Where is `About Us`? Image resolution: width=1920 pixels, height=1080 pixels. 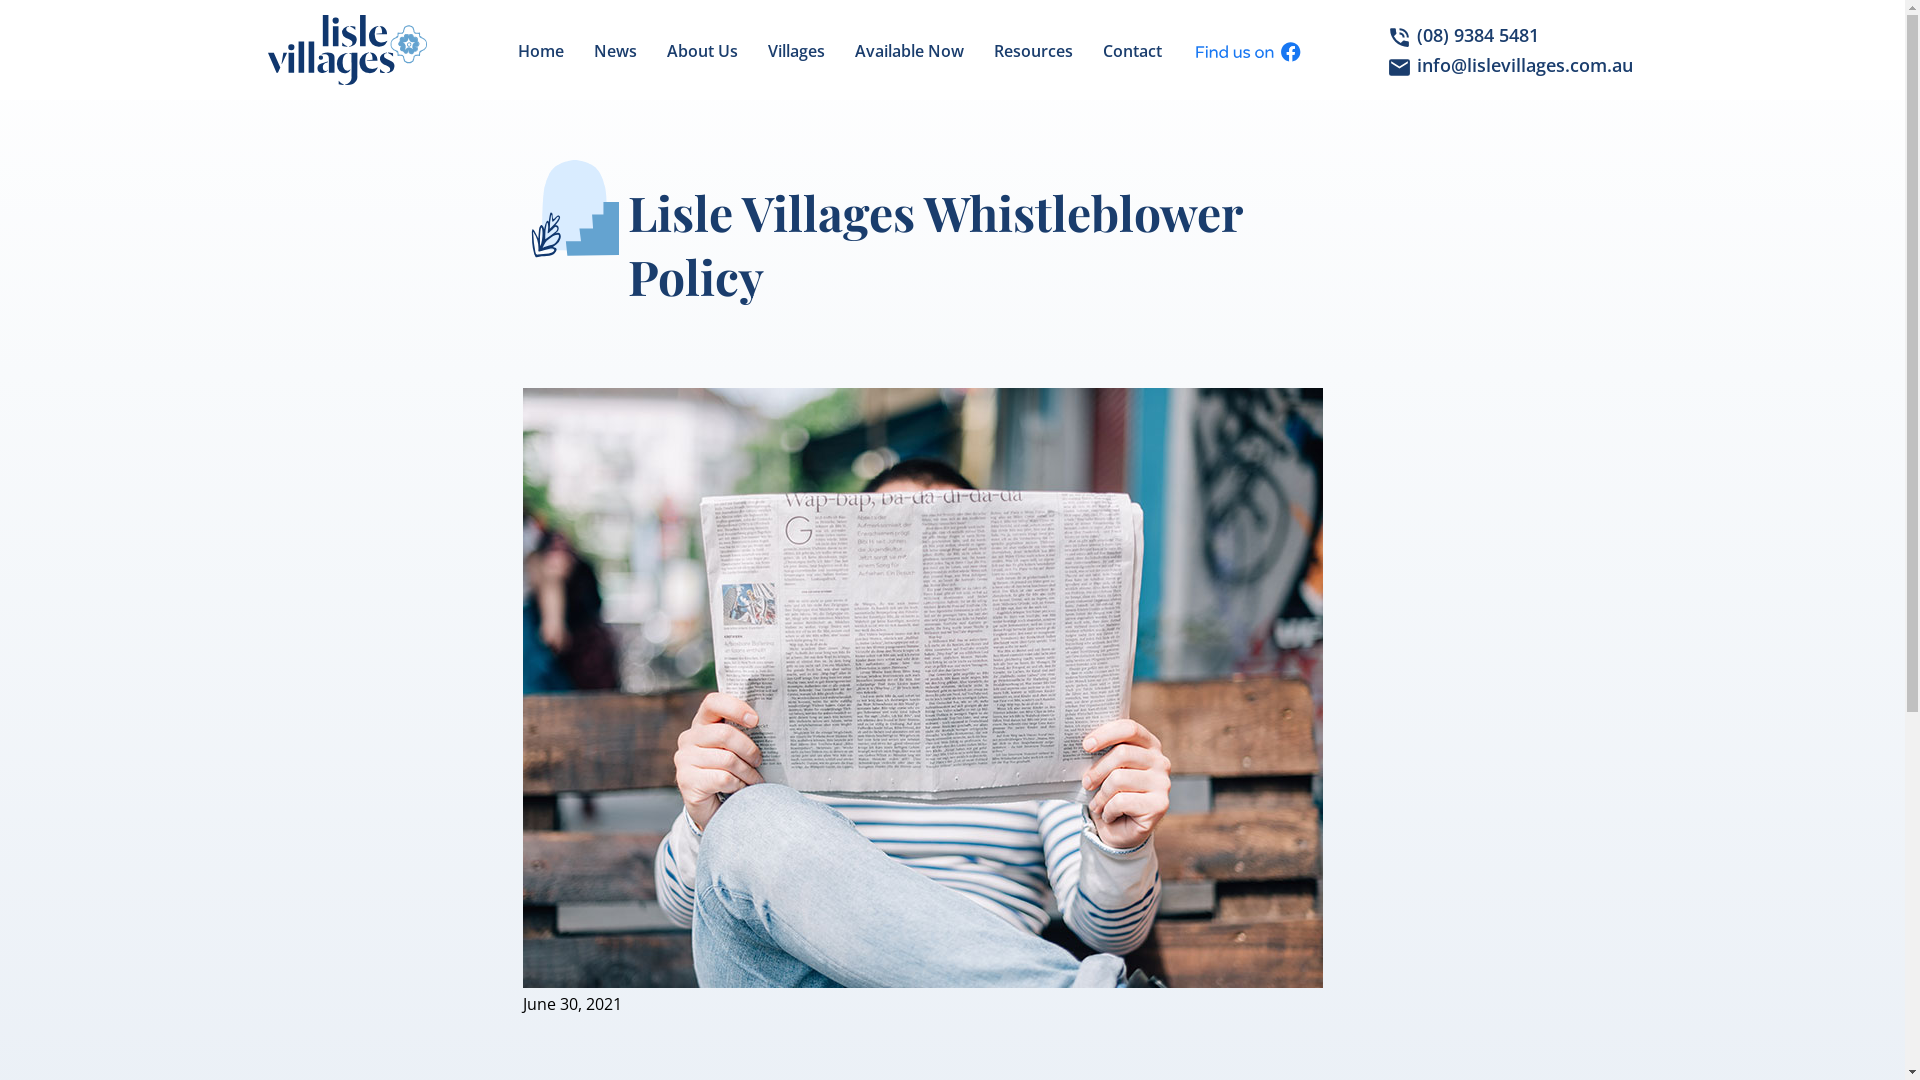 About Us is located at coordinates (702, 51).